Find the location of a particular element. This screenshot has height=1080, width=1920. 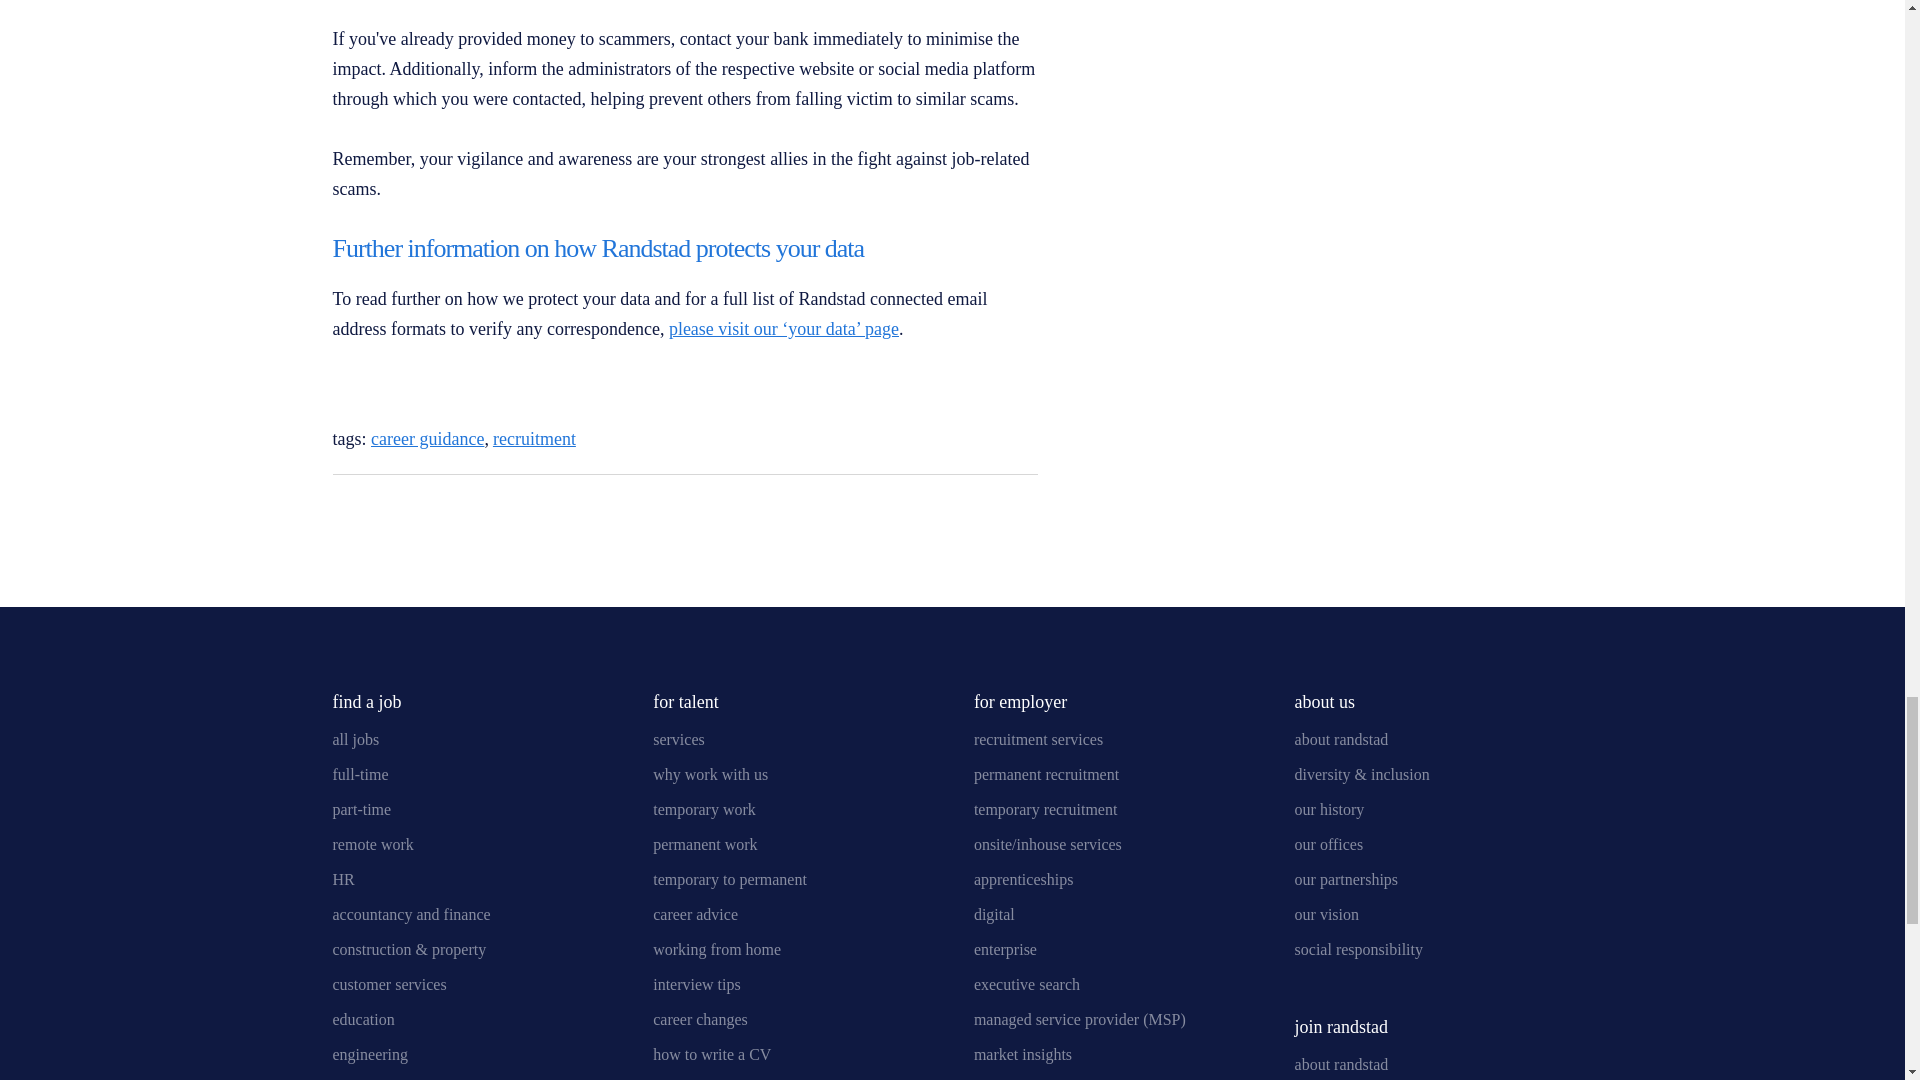

share this article on twitter is located at coordinates (970, 510).